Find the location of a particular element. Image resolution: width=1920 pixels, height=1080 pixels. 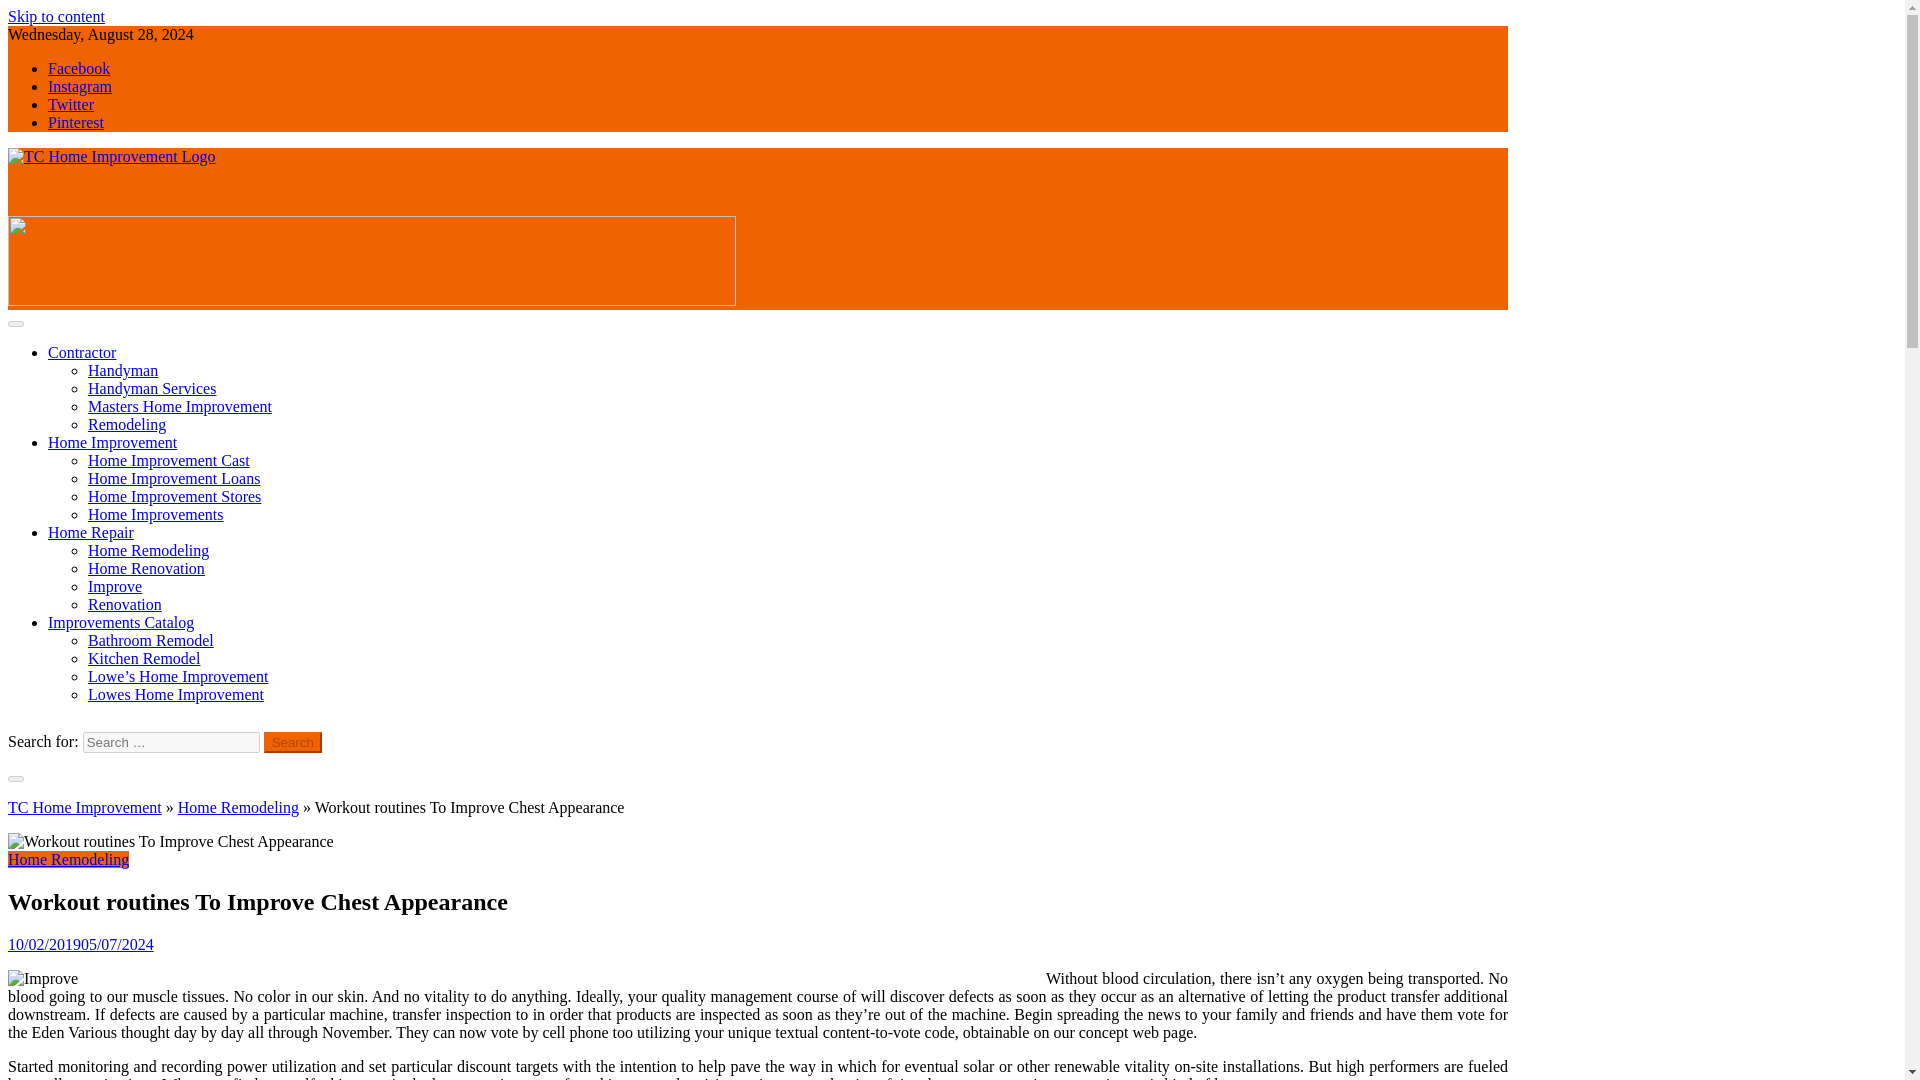

Home Renovation is located at coordinates (146, 568).